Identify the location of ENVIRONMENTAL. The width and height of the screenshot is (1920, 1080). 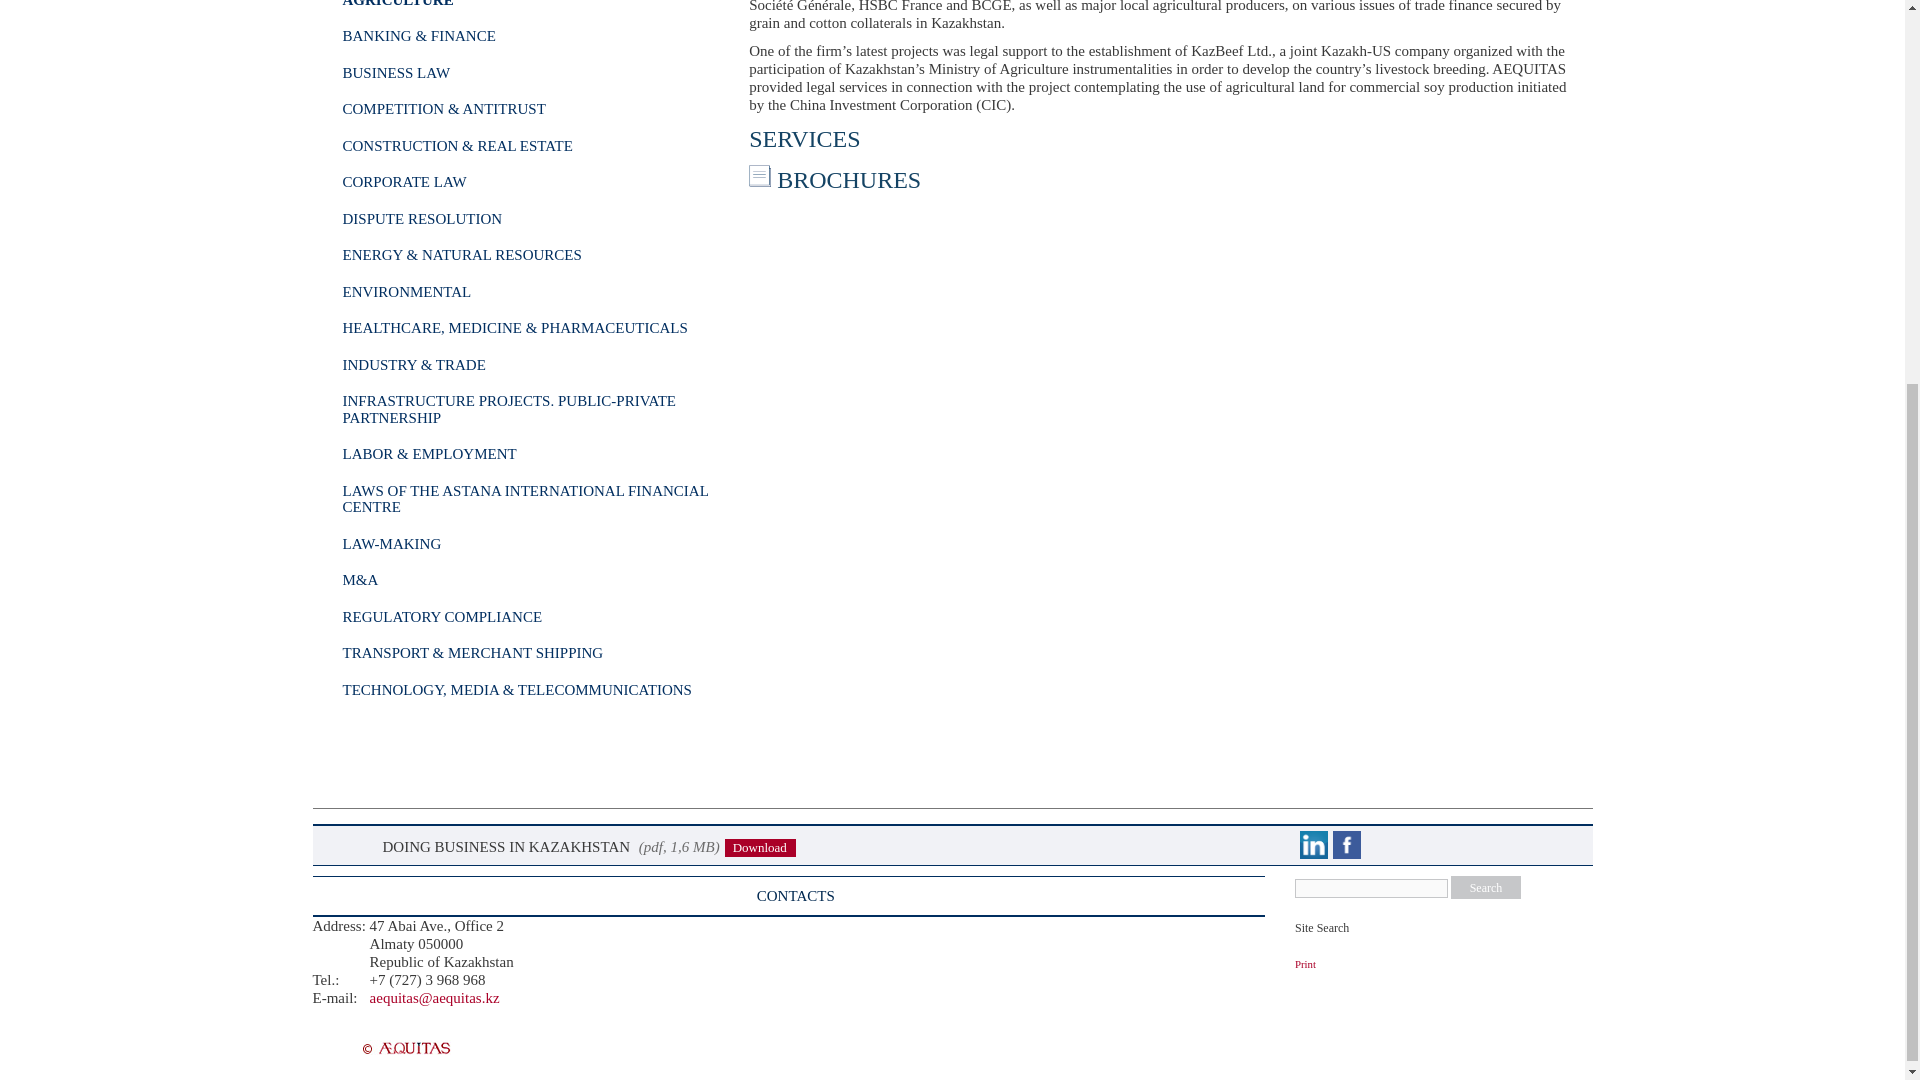
(406, 292).